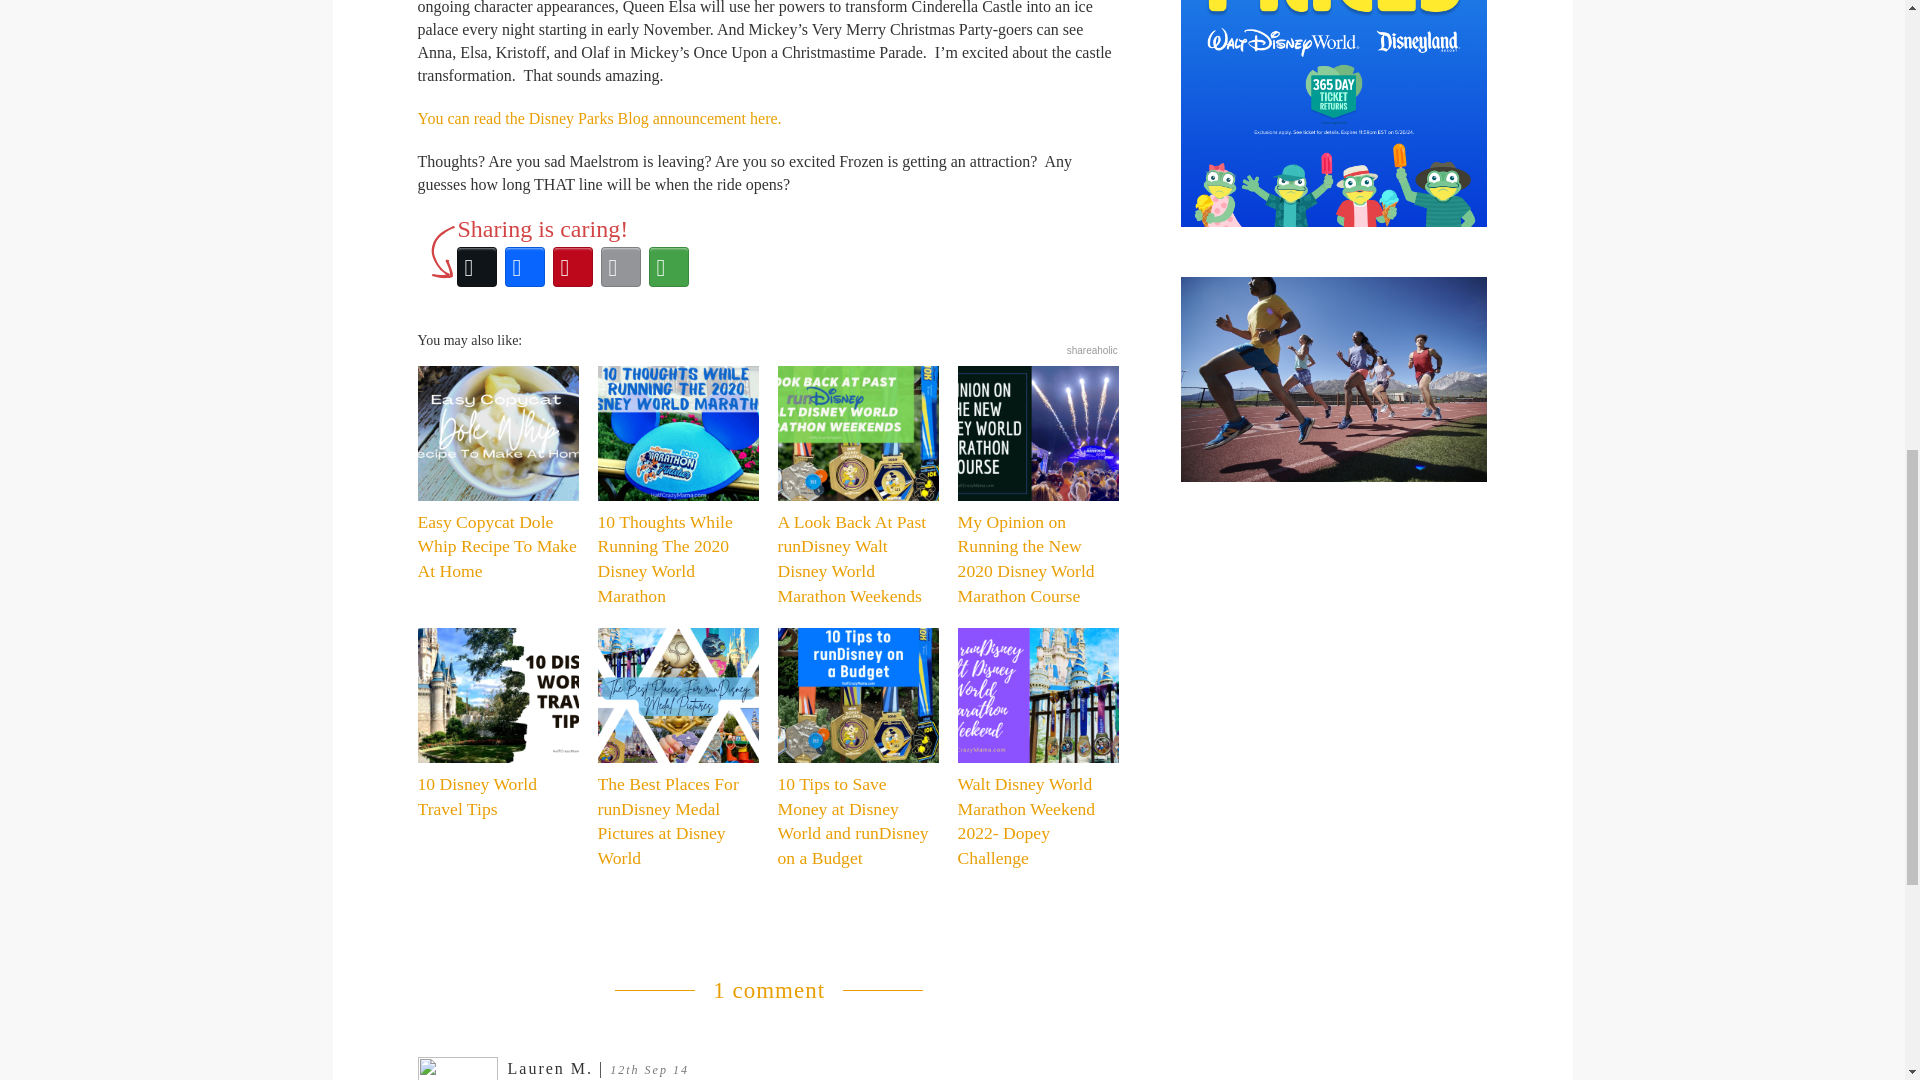 This screenshot has width=1920, height=1080. What do you see at coordinates (571, 266) in the screenshot?
I see `Pinterest` at bounding box center [571, 266].